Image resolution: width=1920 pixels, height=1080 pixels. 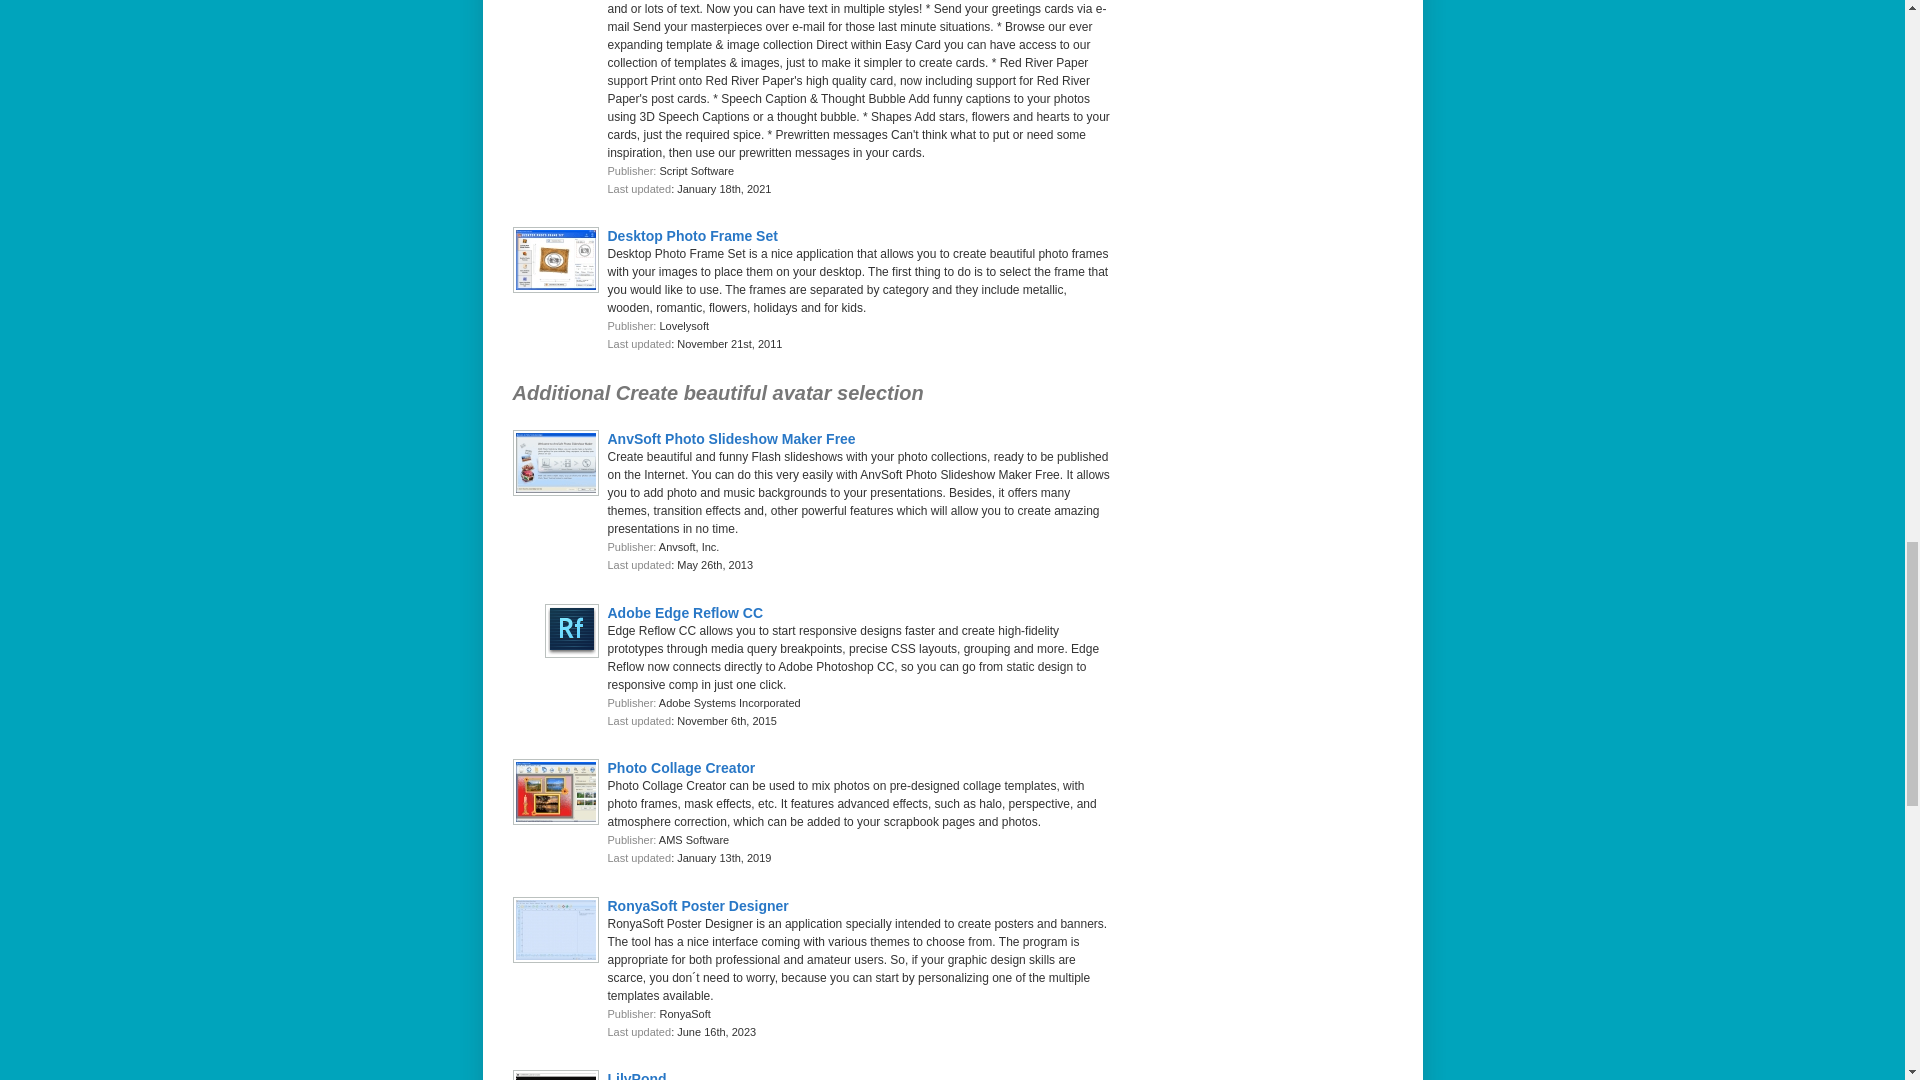 I want to click on AnvSoft Photo Slideshow Maker Free, so click(x=732, y=438).